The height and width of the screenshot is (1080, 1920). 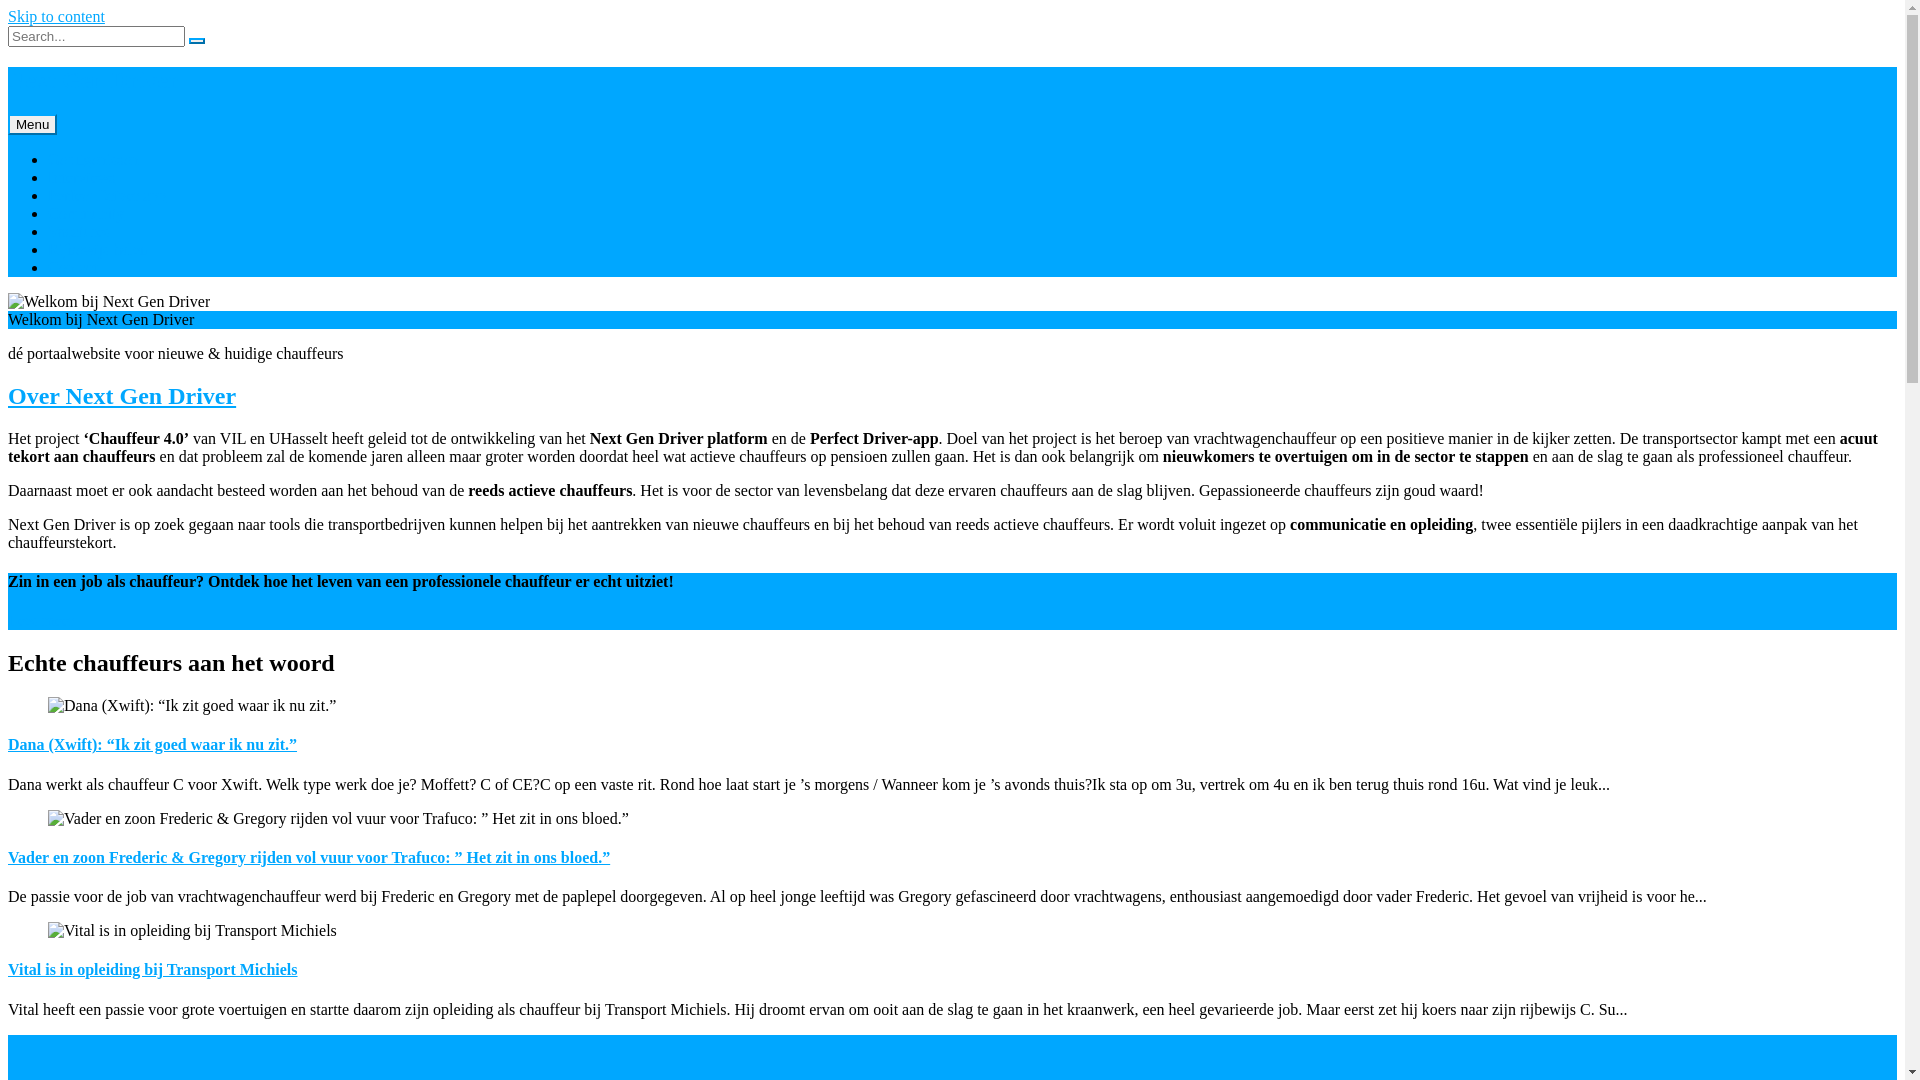 What do you see at coordinates (56, 16) in the screenshot?
I see `Skip to content` at bounding box center [56, 16].